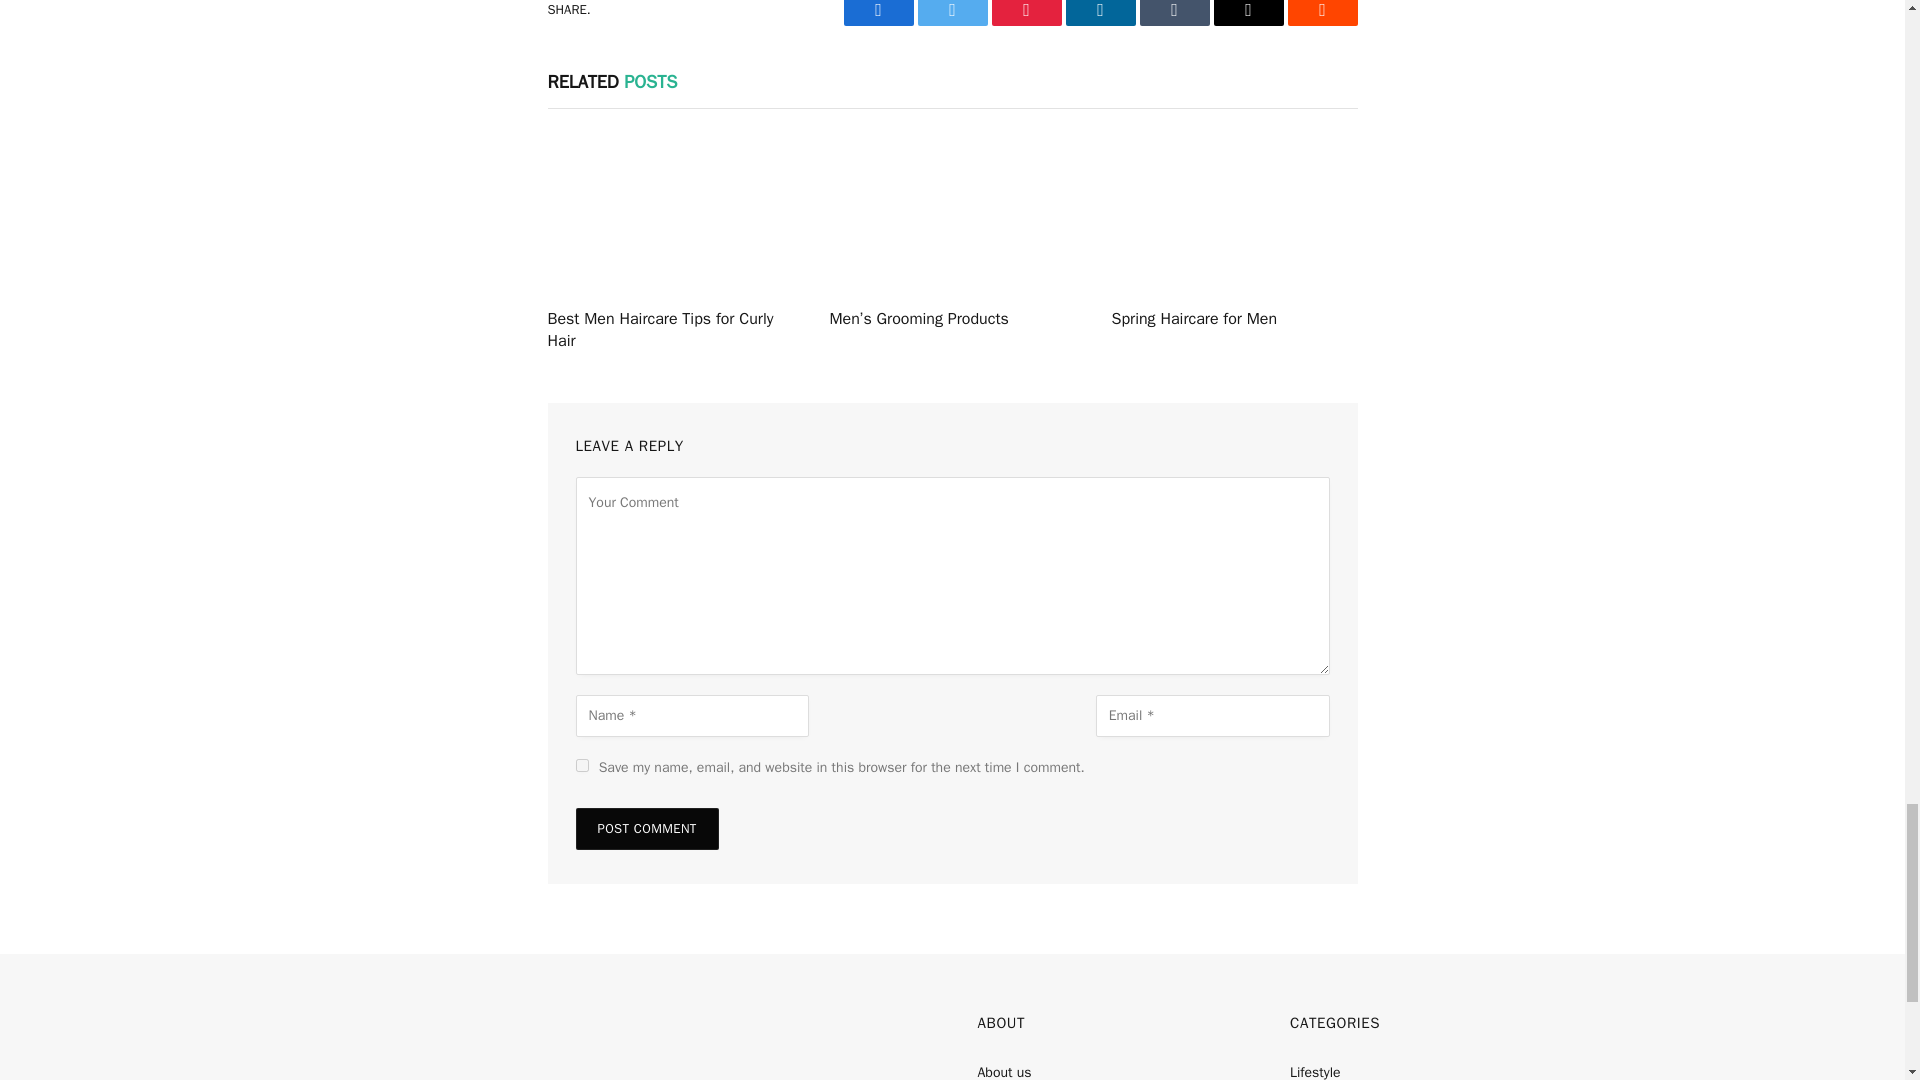  Describe the element at coordinates (582, 766) in the screenshot. I see `yes` at that location.